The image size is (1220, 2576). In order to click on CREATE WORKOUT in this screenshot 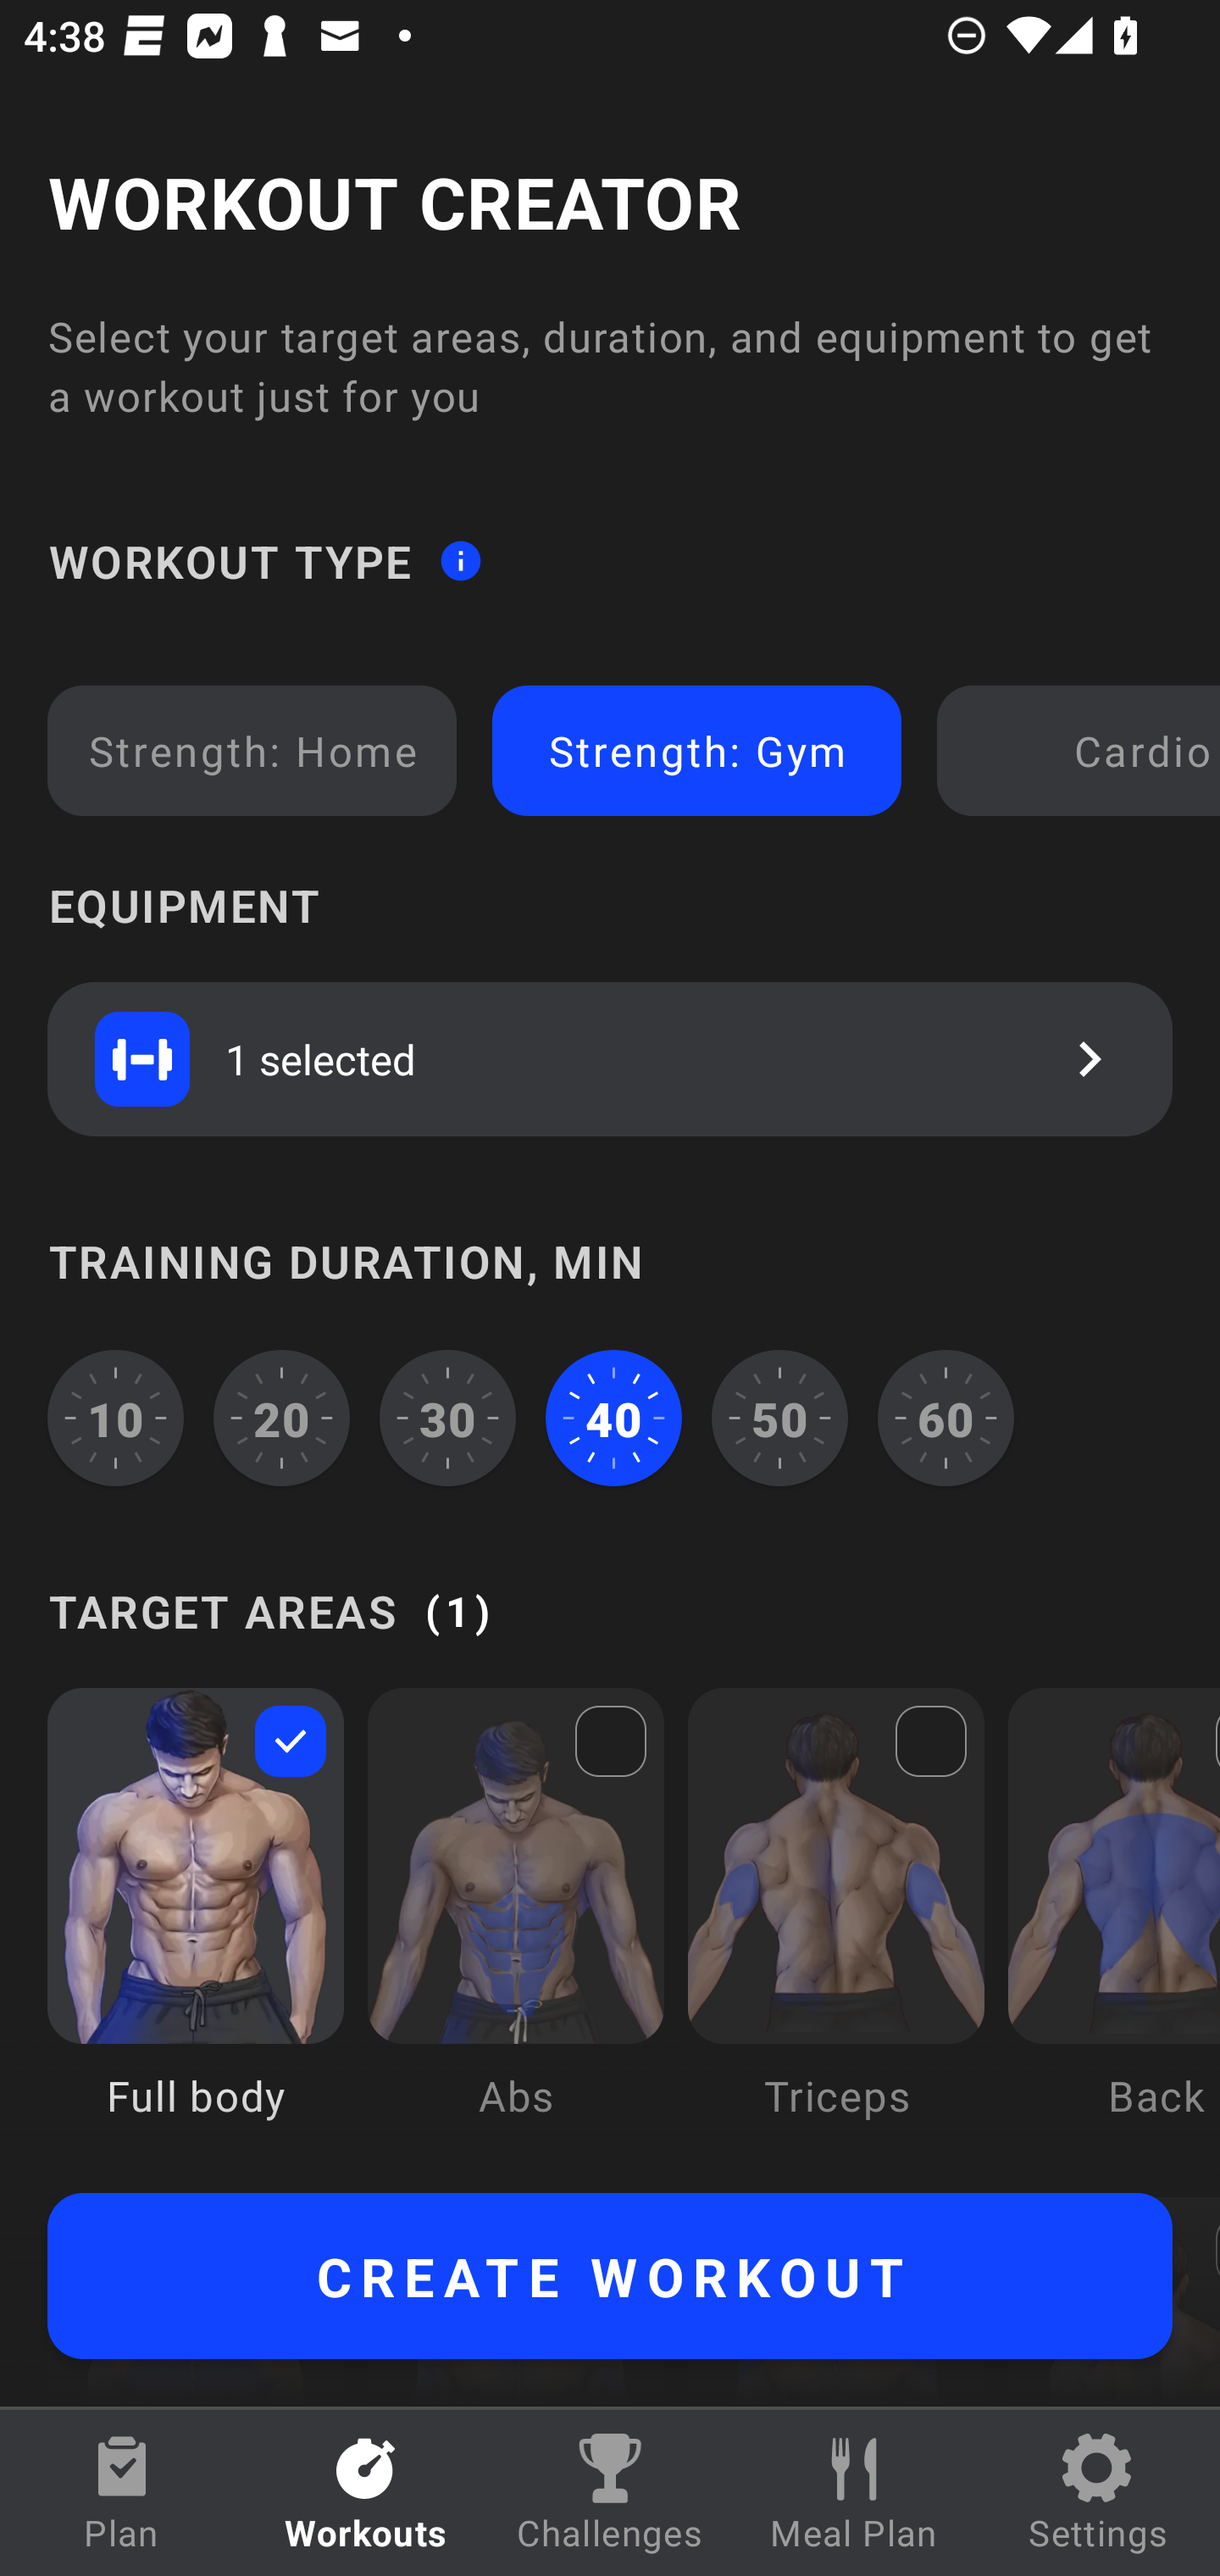, I will do `click(610, 2276)`.